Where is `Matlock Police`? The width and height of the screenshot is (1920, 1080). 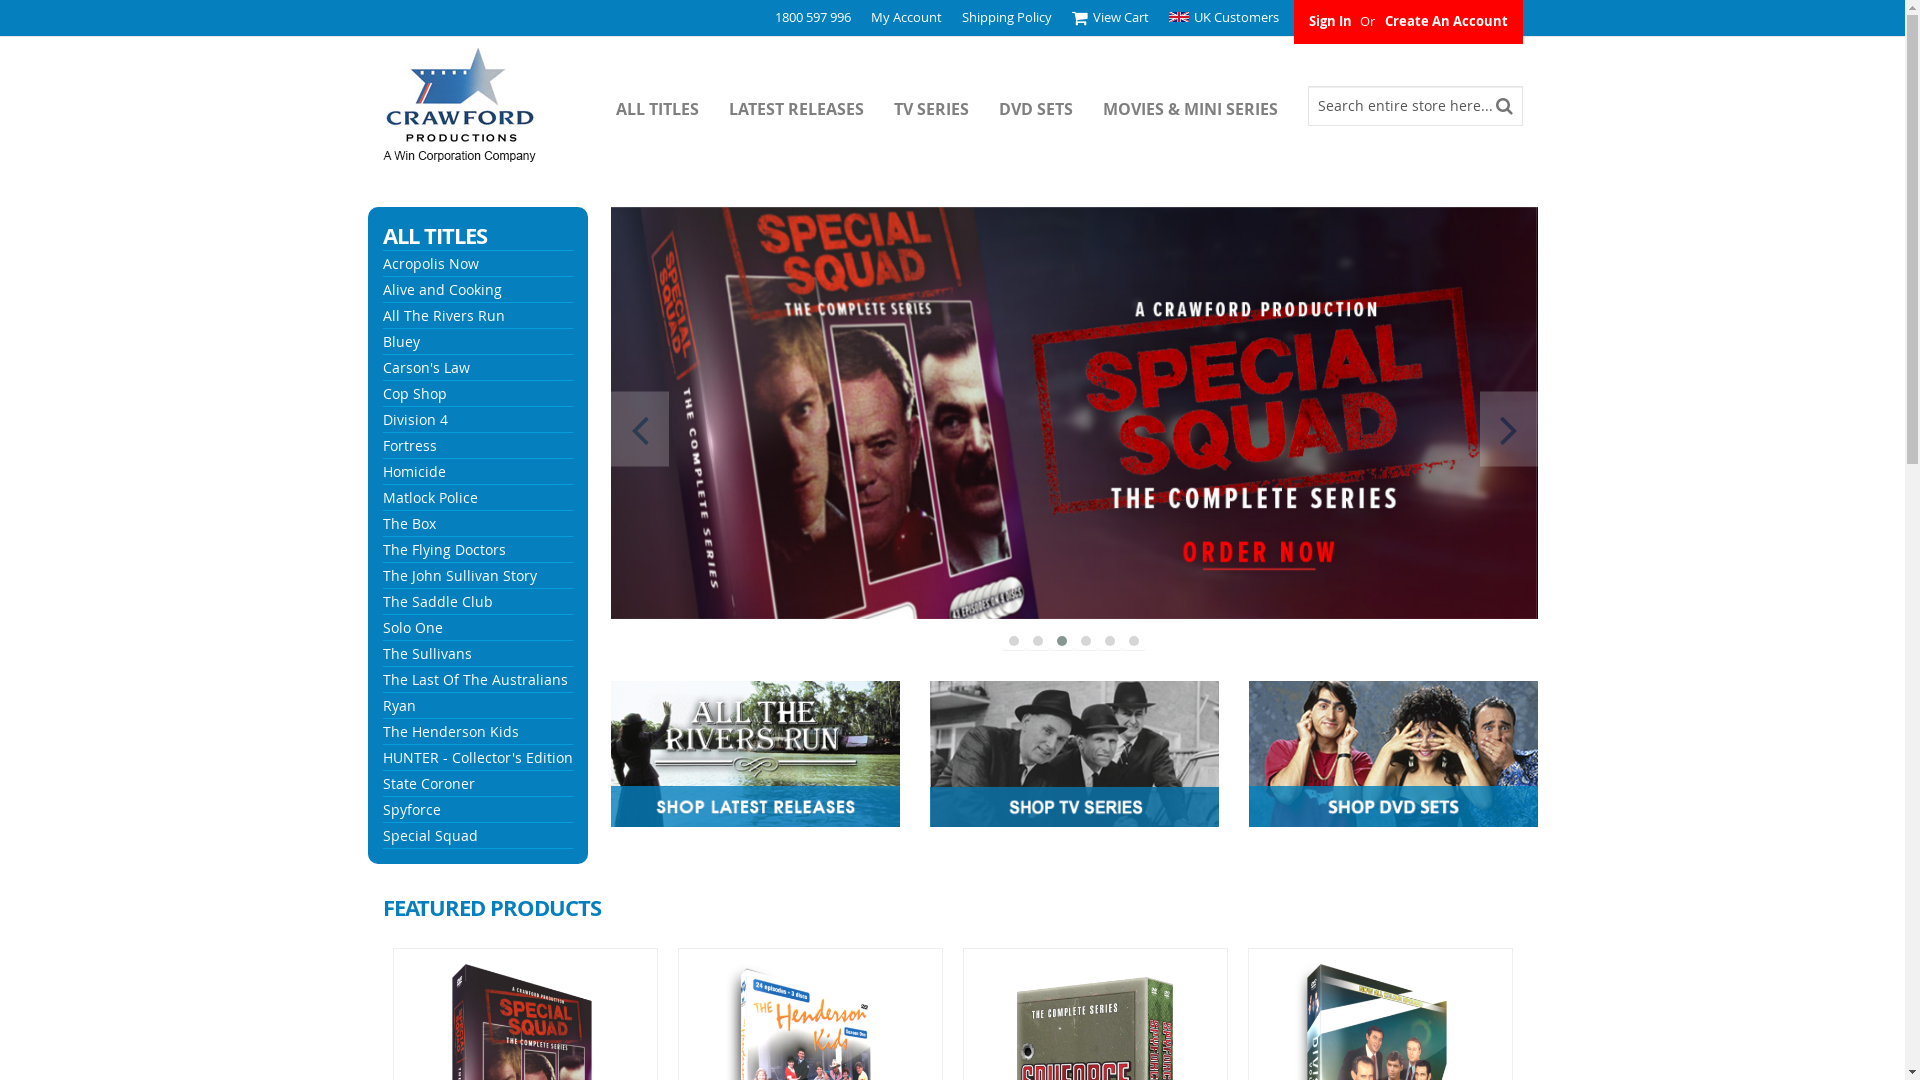 Matlock Police is located at coordinates (430, 498).